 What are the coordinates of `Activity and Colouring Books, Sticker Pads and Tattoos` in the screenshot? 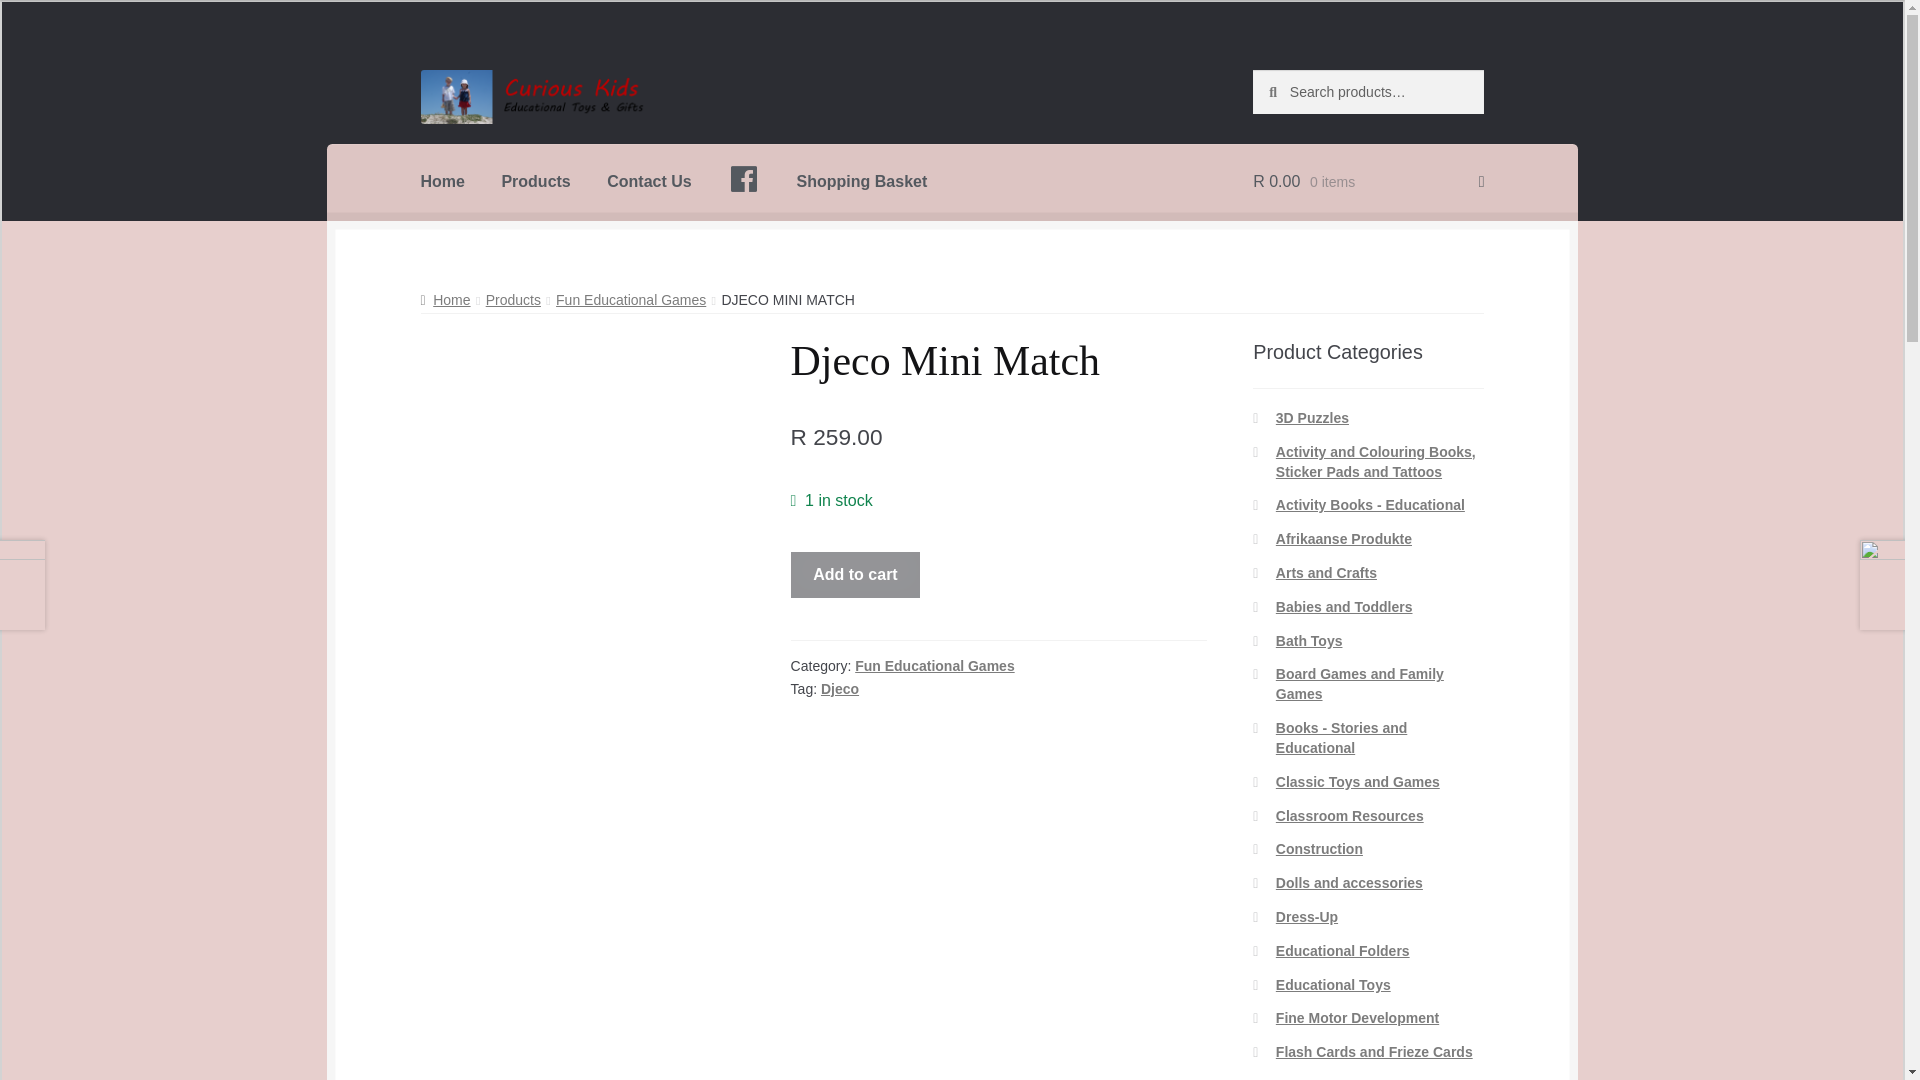 It's located at (1376, 461).